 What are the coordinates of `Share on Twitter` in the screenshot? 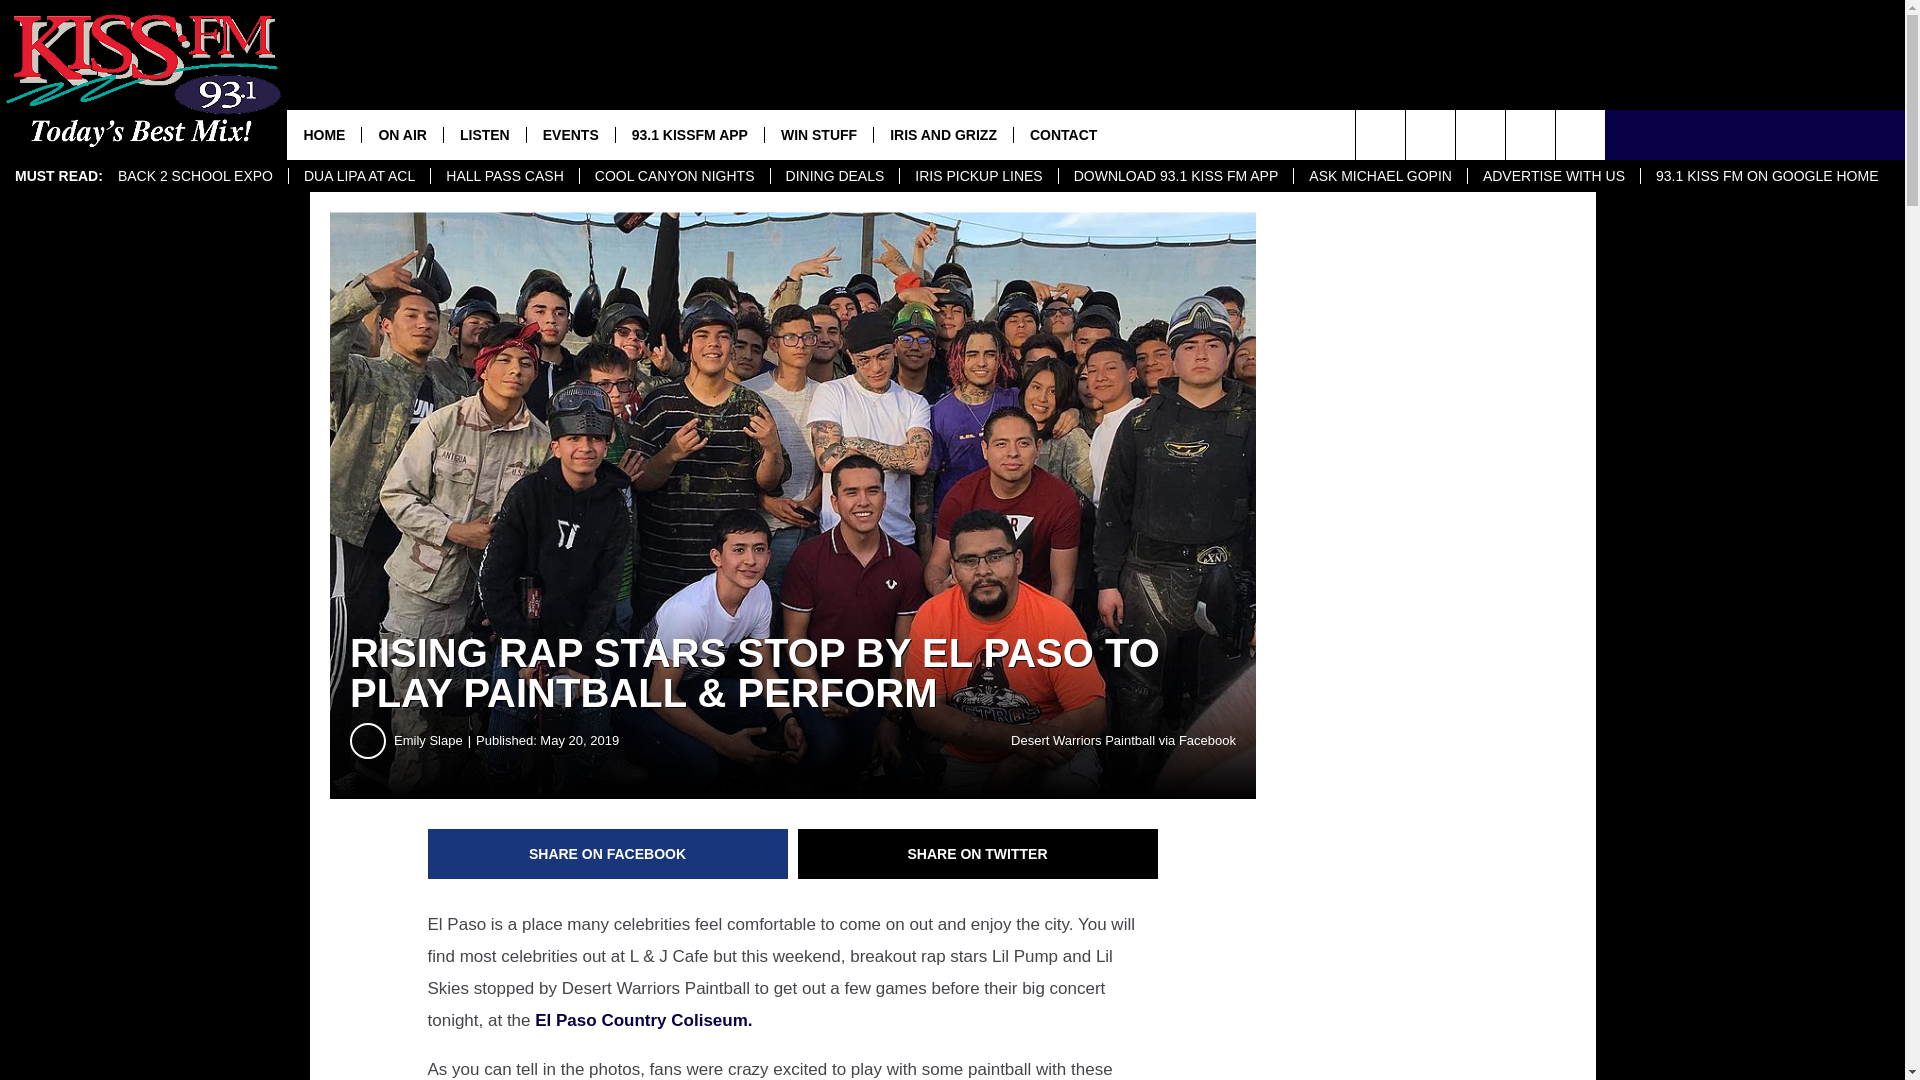 It's located at (978, 854).